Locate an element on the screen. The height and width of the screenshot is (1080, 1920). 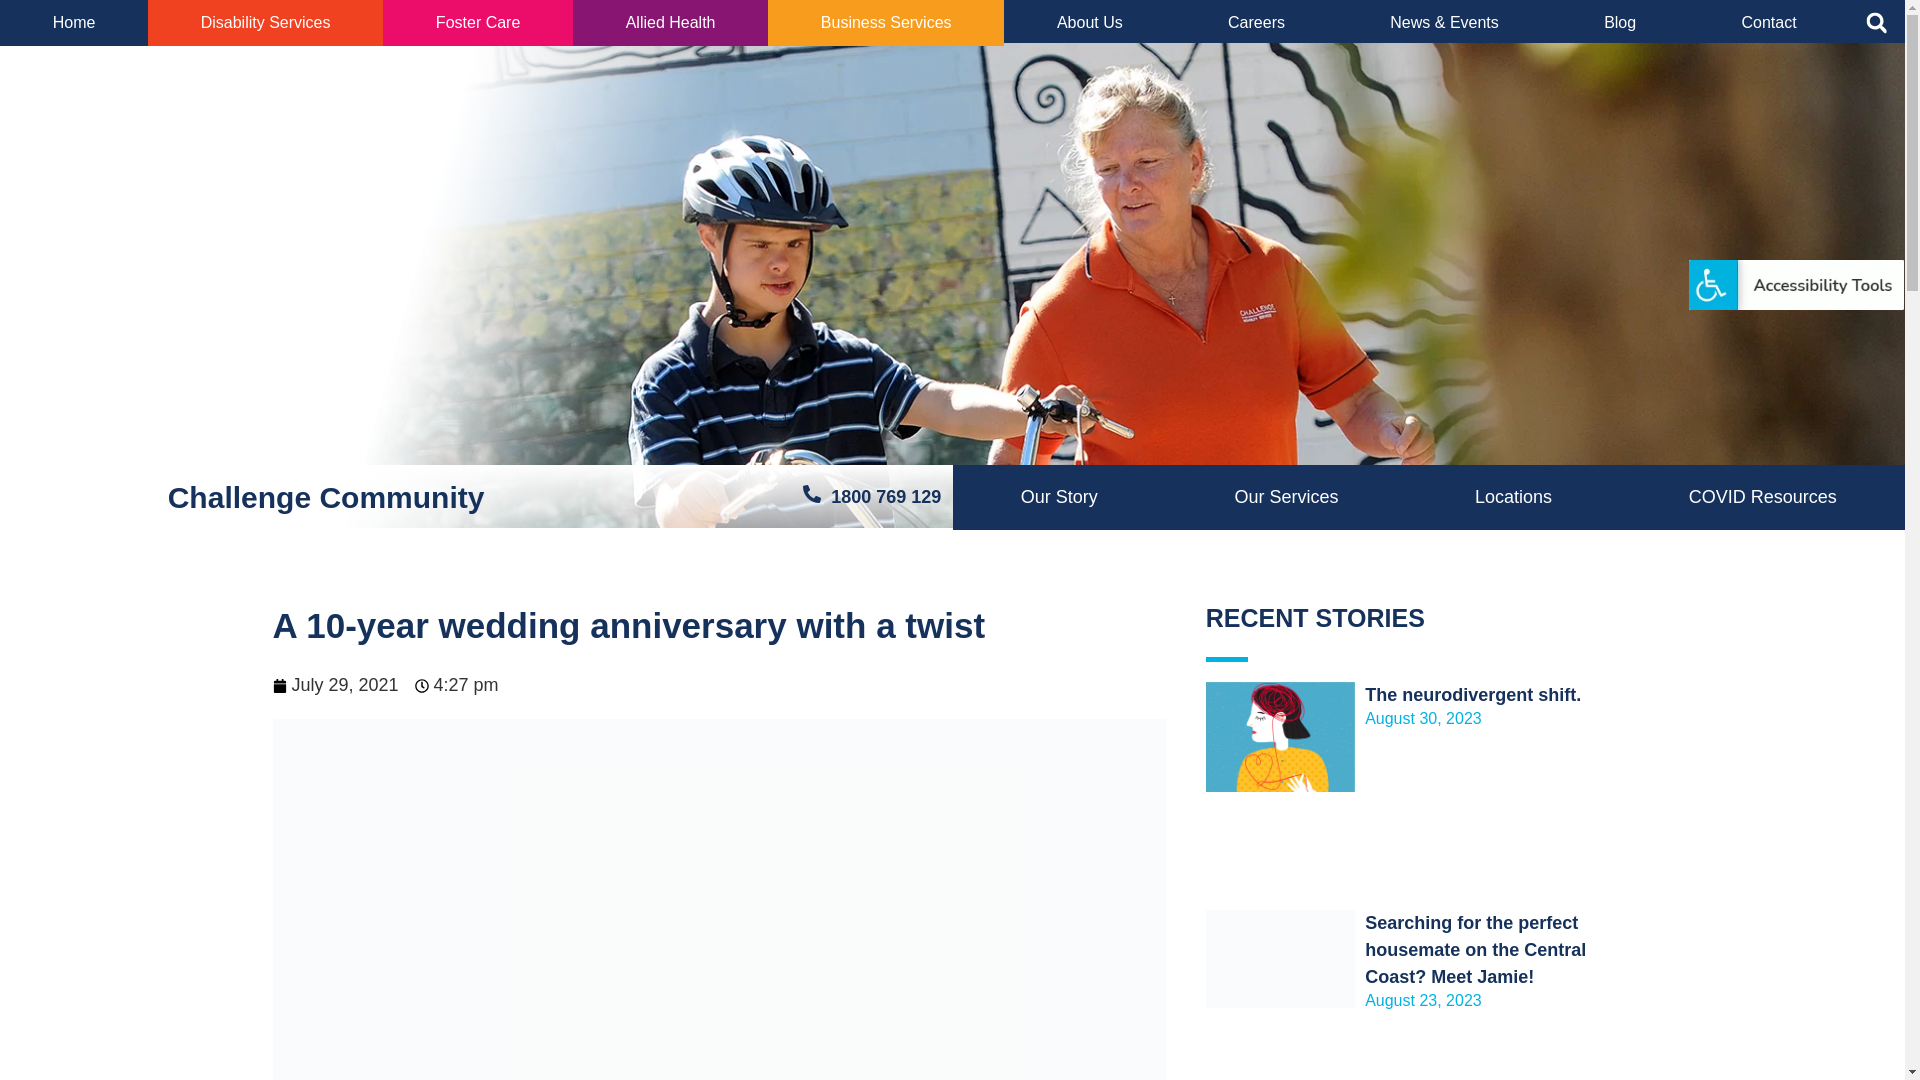
Allied Health is located at coordinates (670, 23).